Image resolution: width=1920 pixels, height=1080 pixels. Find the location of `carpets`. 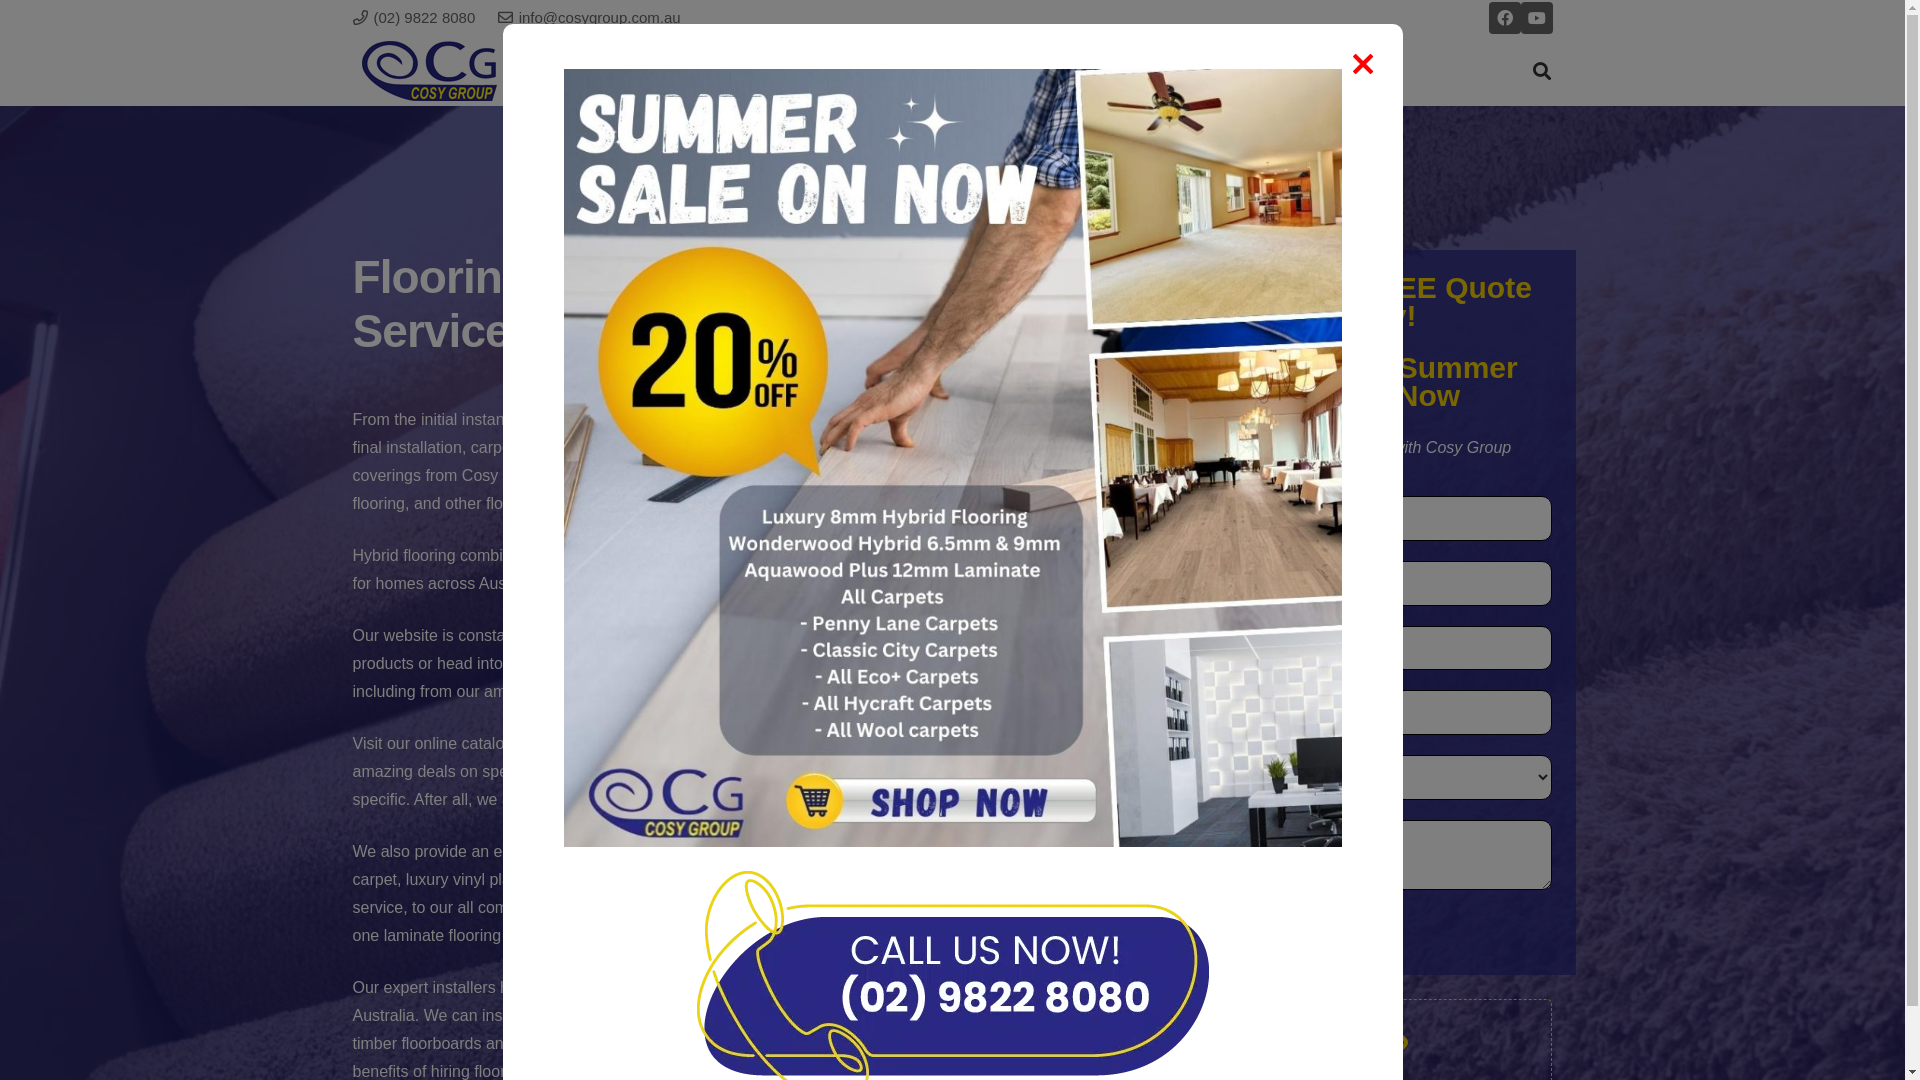

carpets is located at coordinates (838, 476).